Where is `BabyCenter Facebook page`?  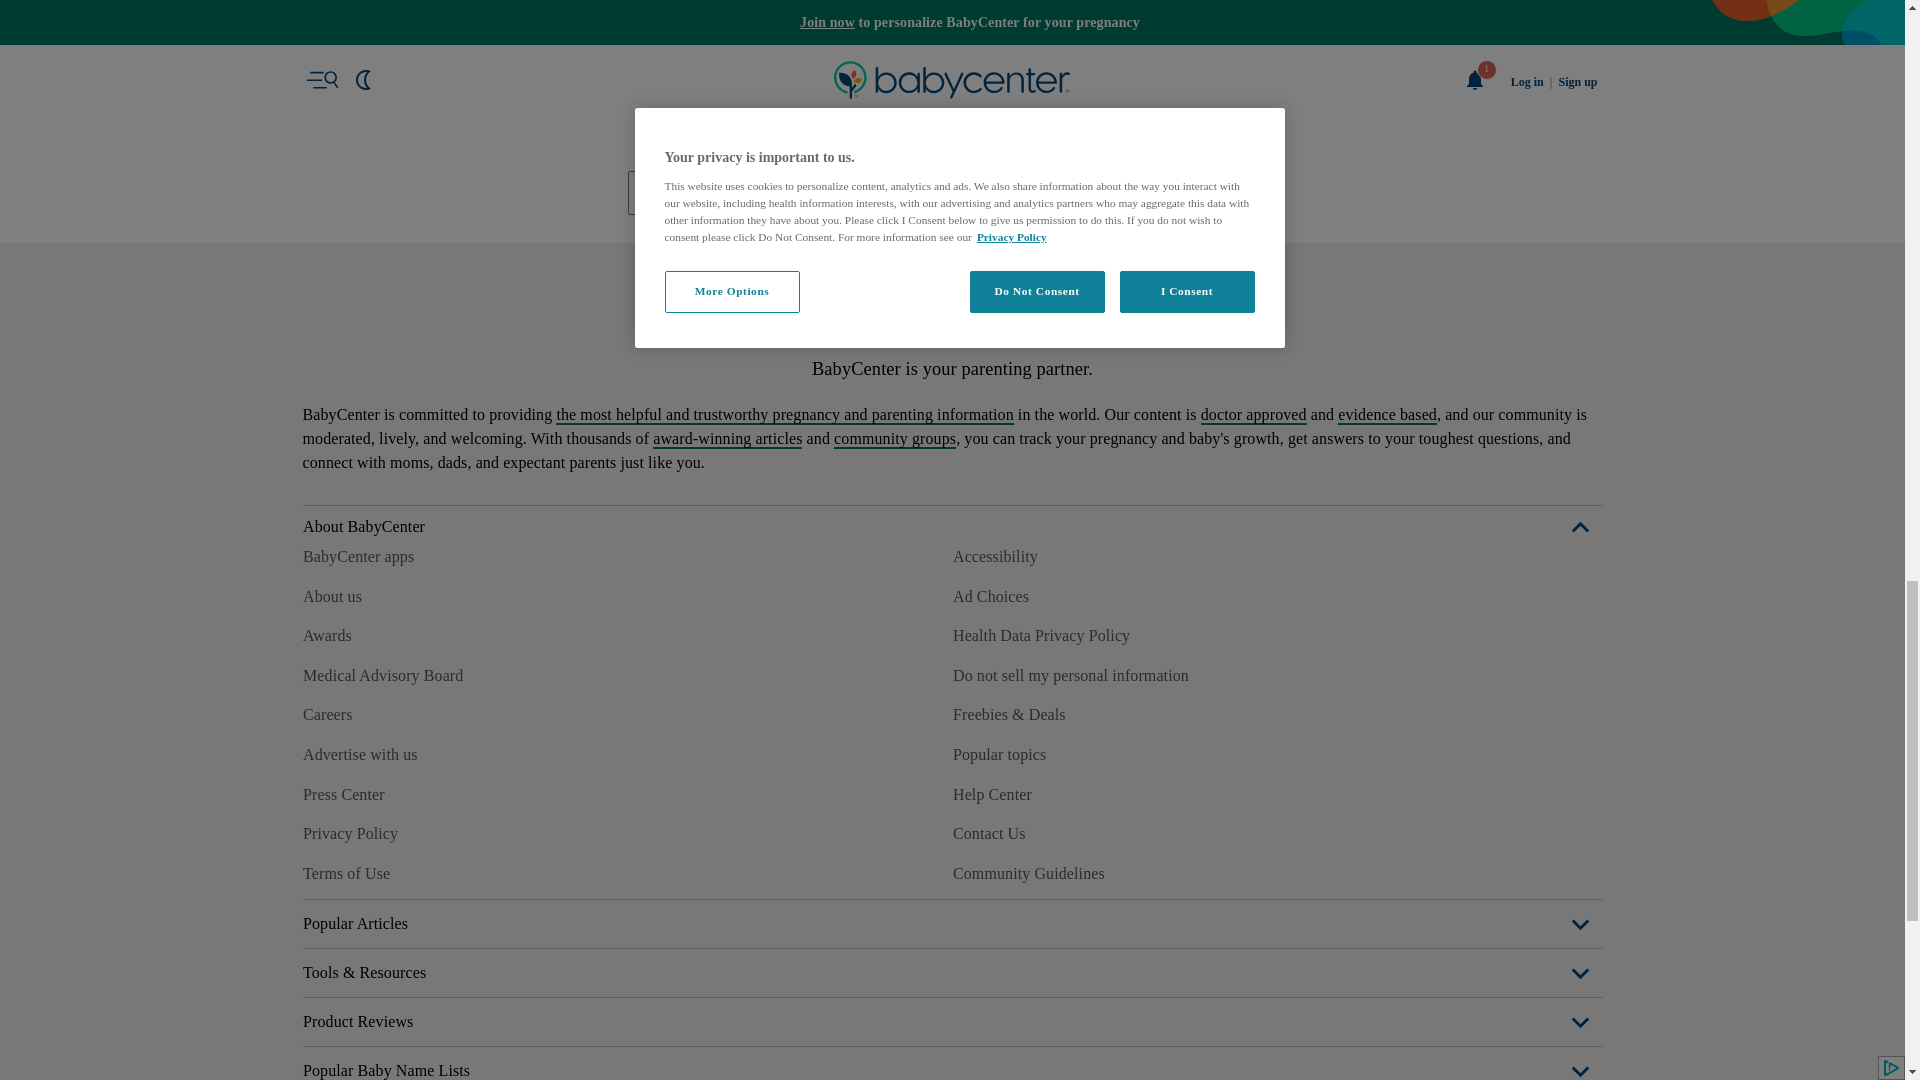
BabyCenter Facebook page is located at coordinates (316, 870).